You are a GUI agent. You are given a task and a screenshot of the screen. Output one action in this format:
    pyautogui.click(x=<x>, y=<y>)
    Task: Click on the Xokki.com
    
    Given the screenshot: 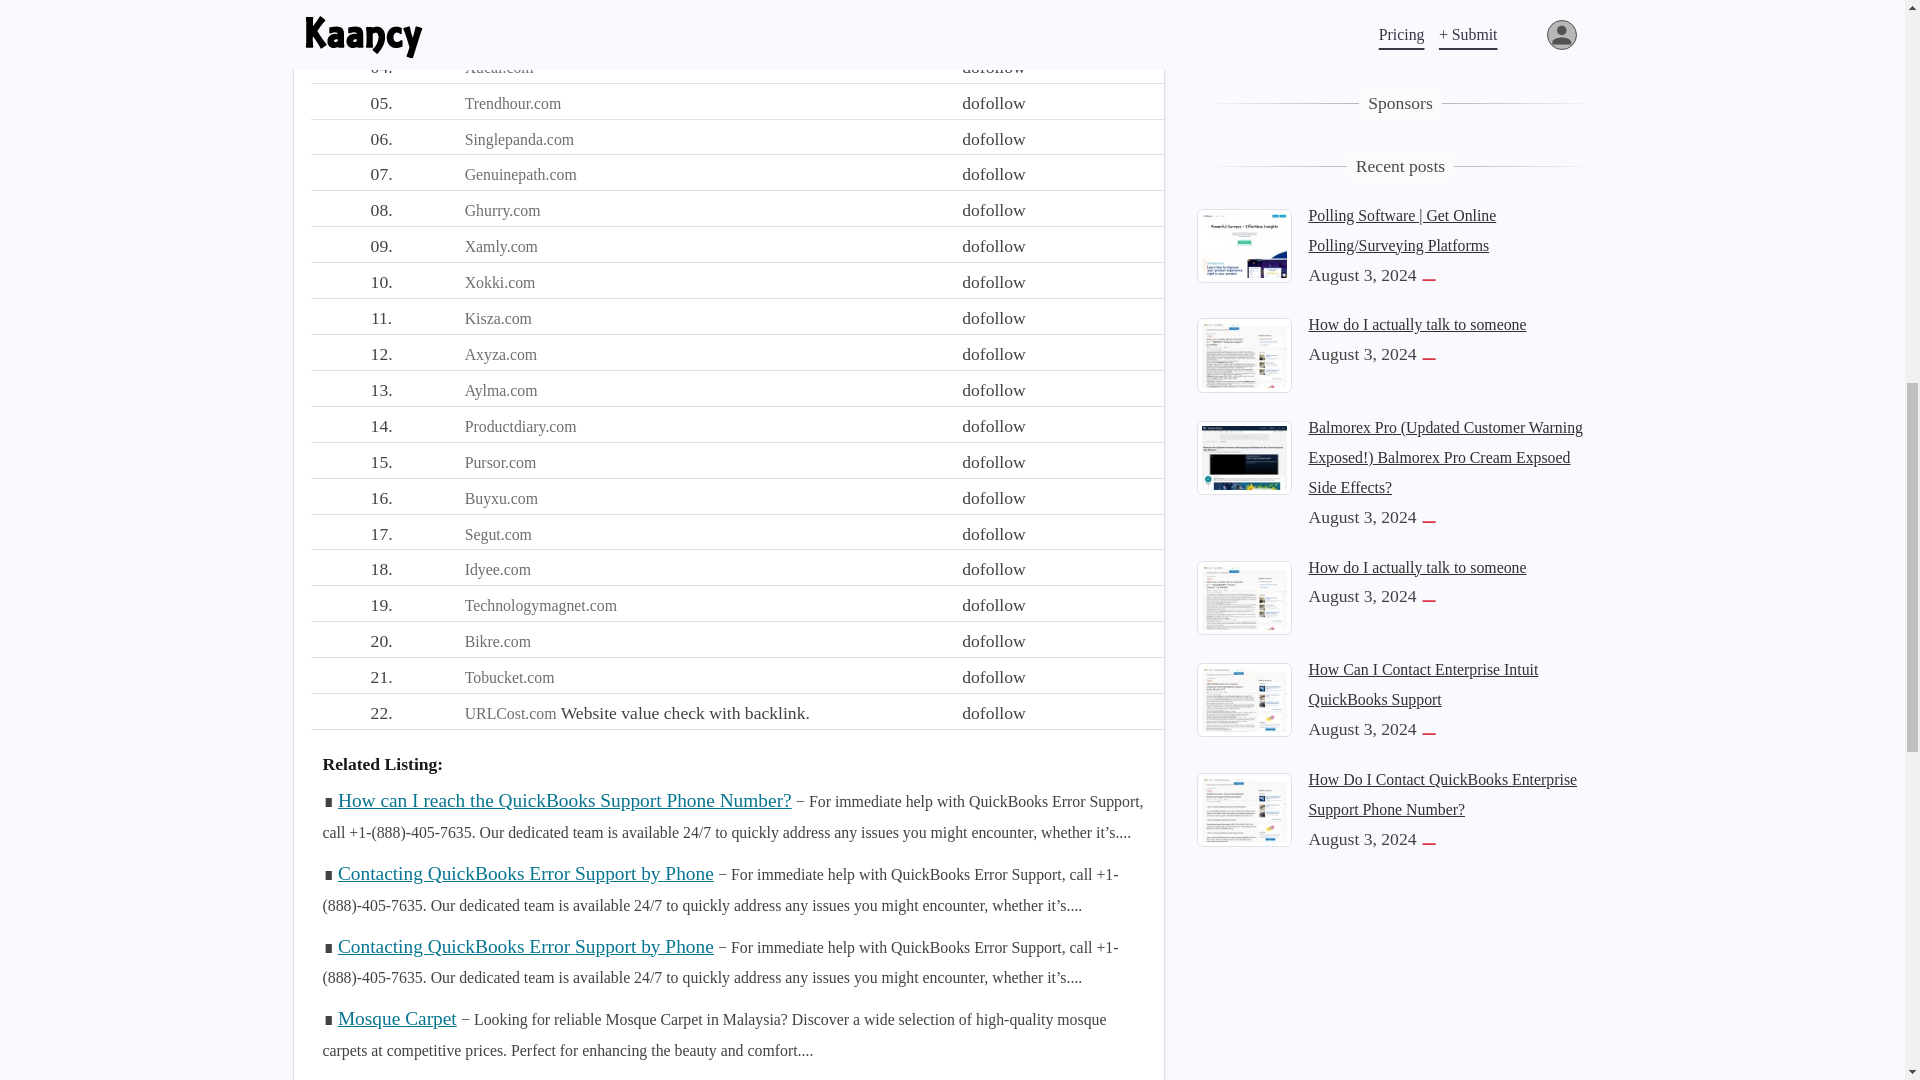 What is the action you would take?
    pyautogui.click(x=500, y=282)
    